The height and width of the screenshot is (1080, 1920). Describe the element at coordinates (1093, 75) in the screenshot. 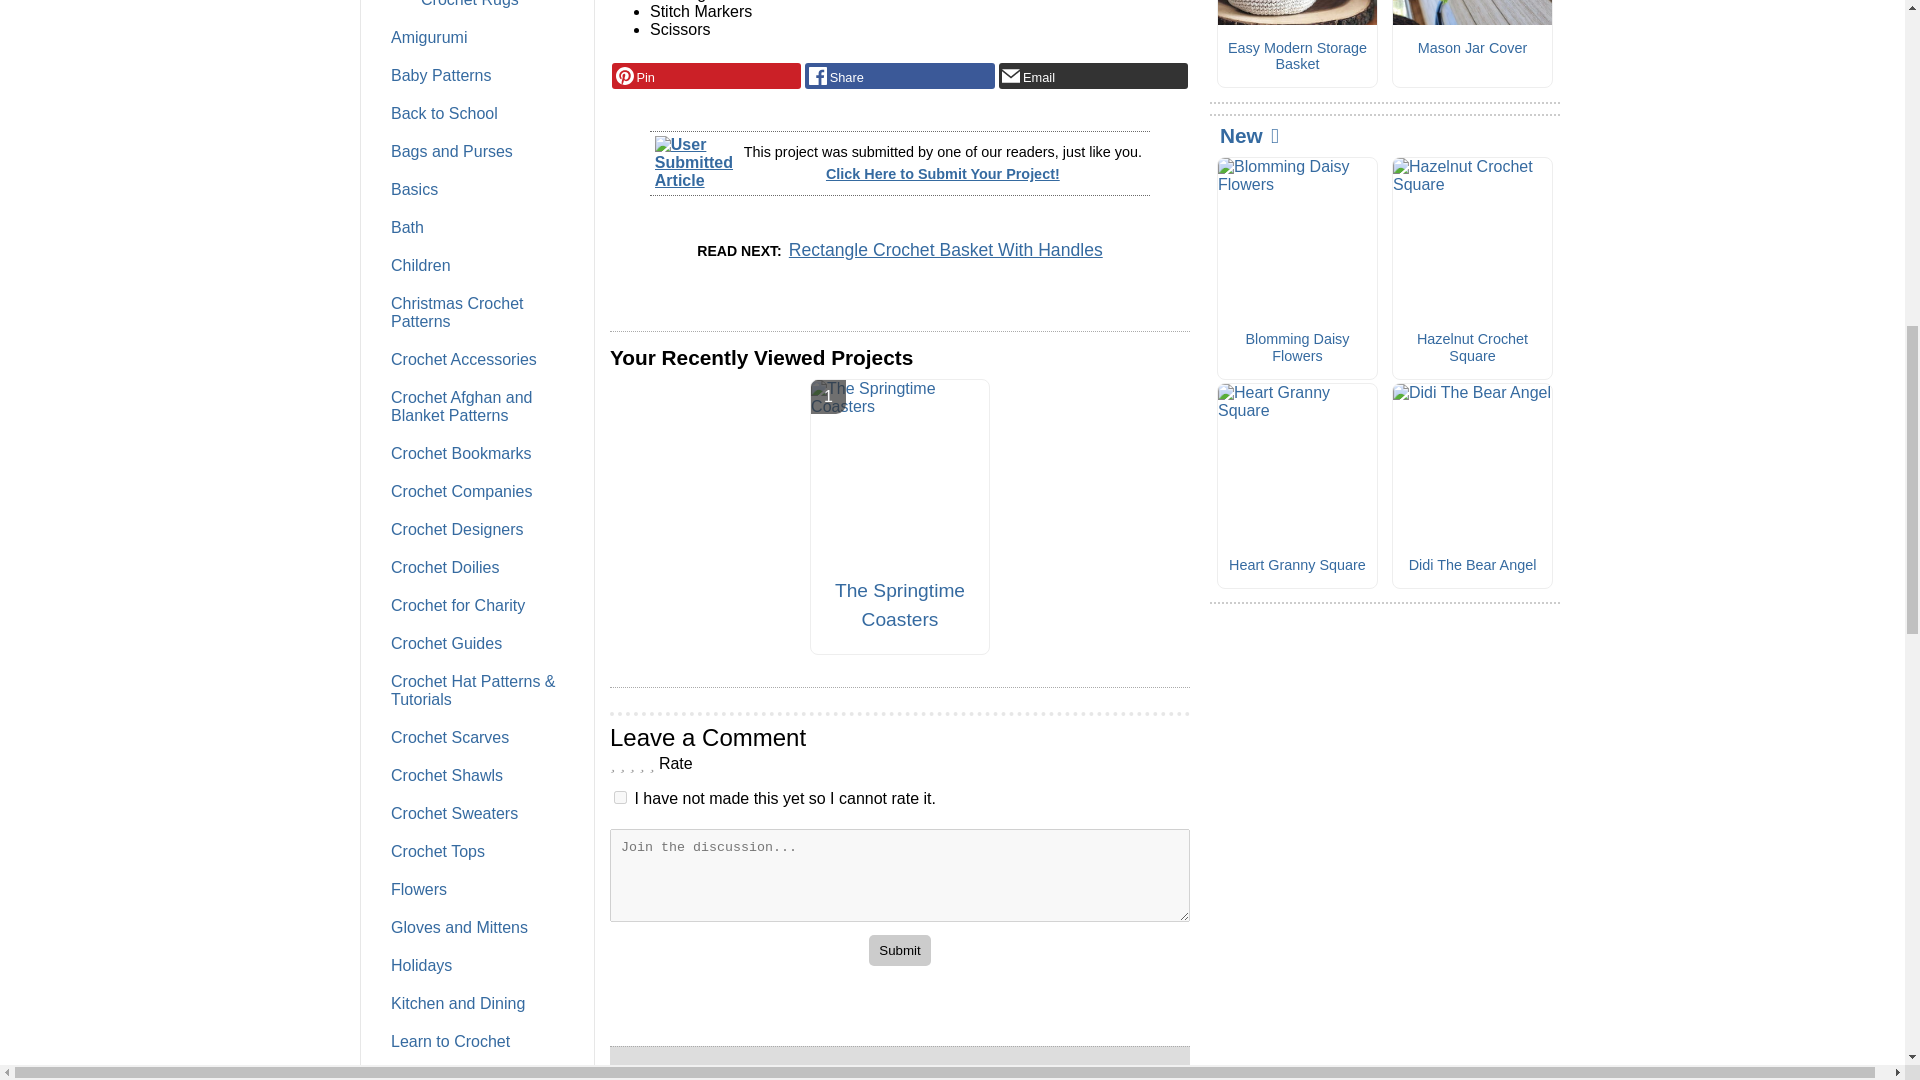

I see `Email` at that location.